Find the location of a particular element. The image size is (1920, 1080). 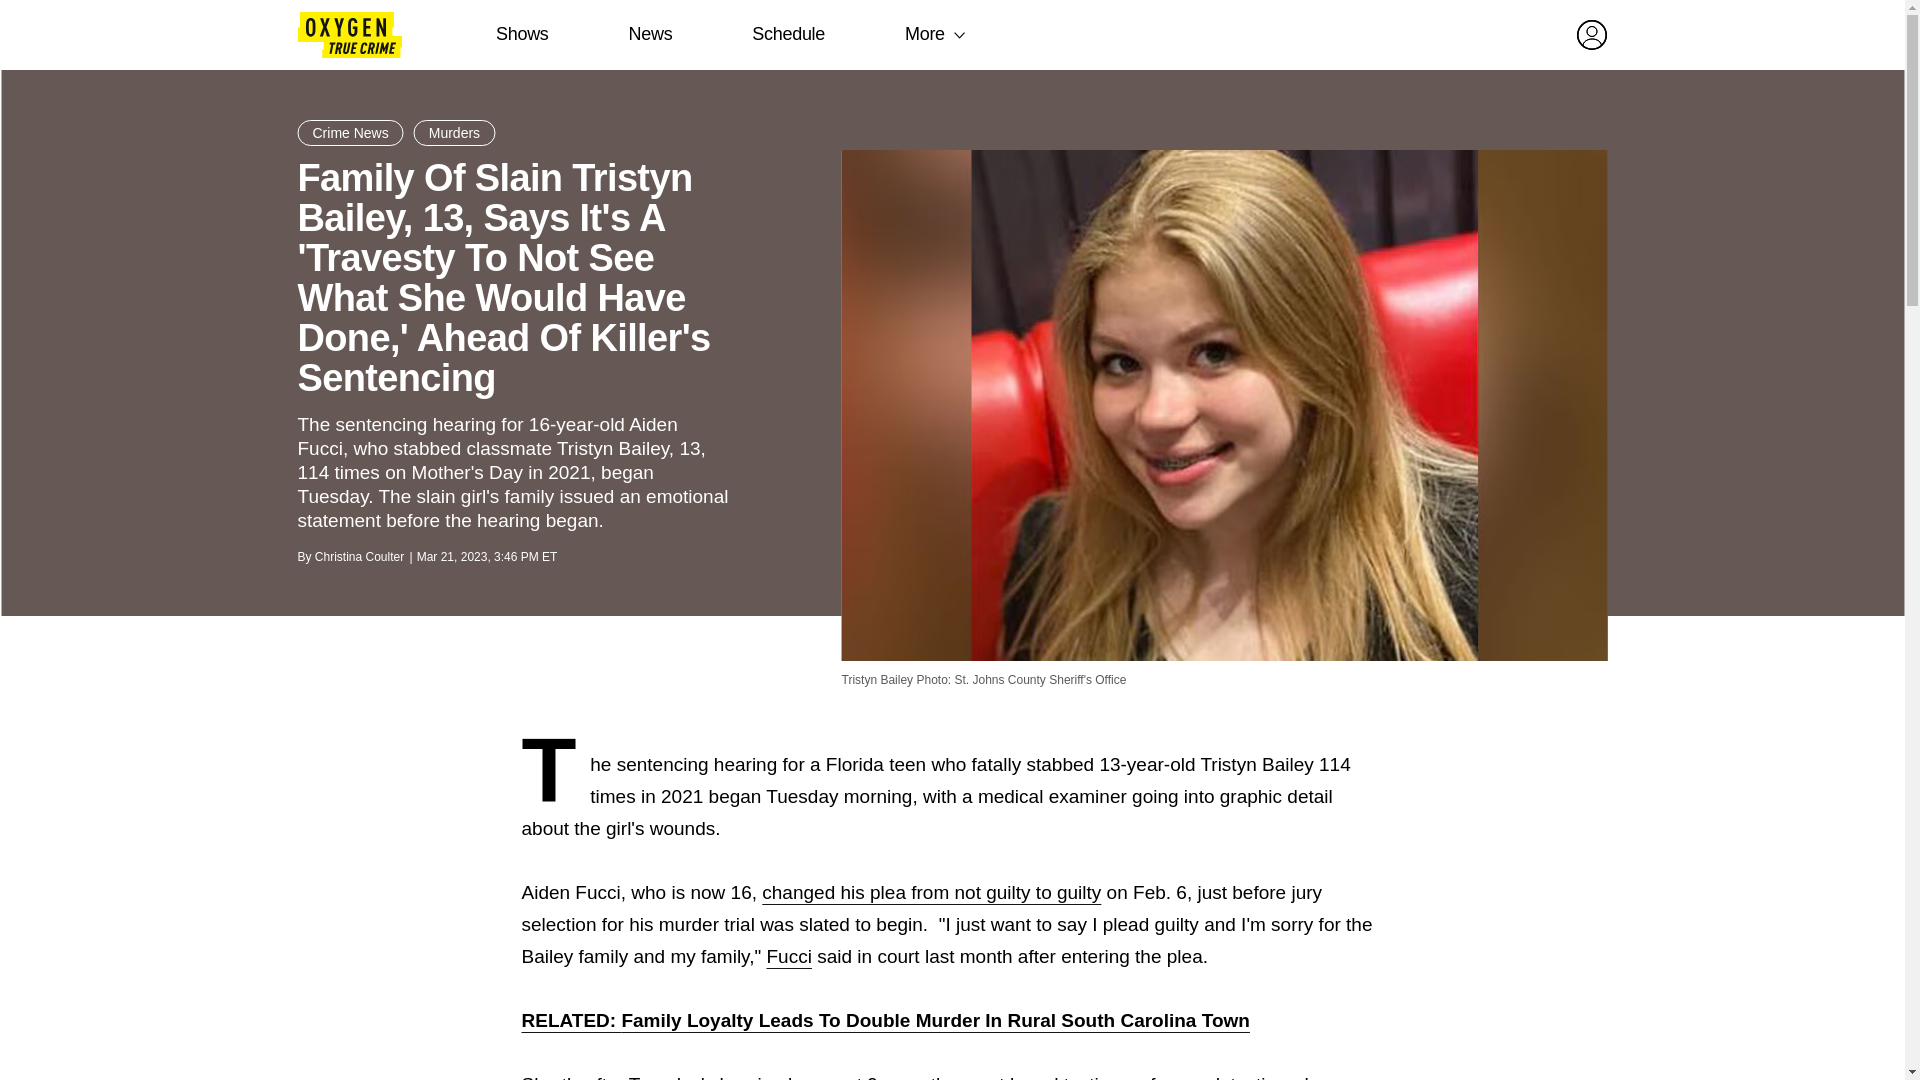

More is located at coordinates (924, 34).